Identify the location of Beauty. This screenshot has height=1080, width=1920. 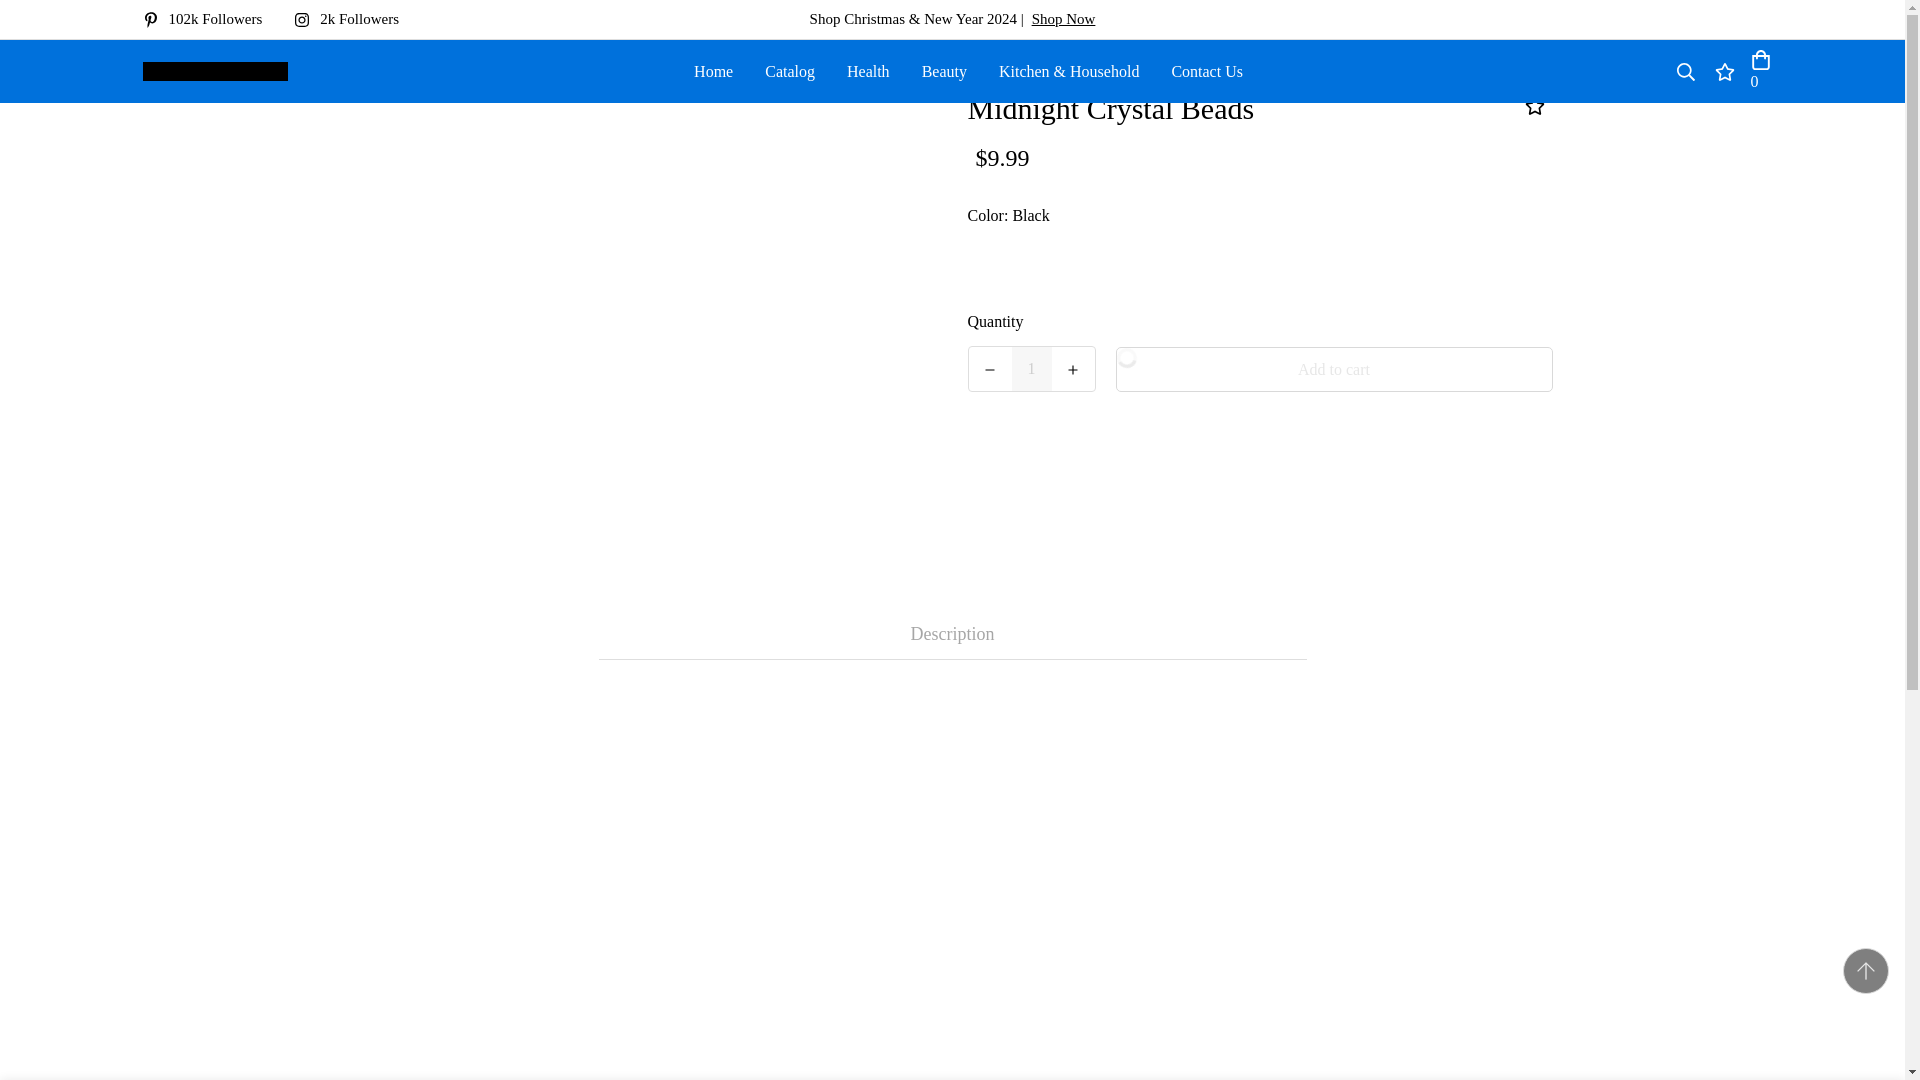
(944, 70).